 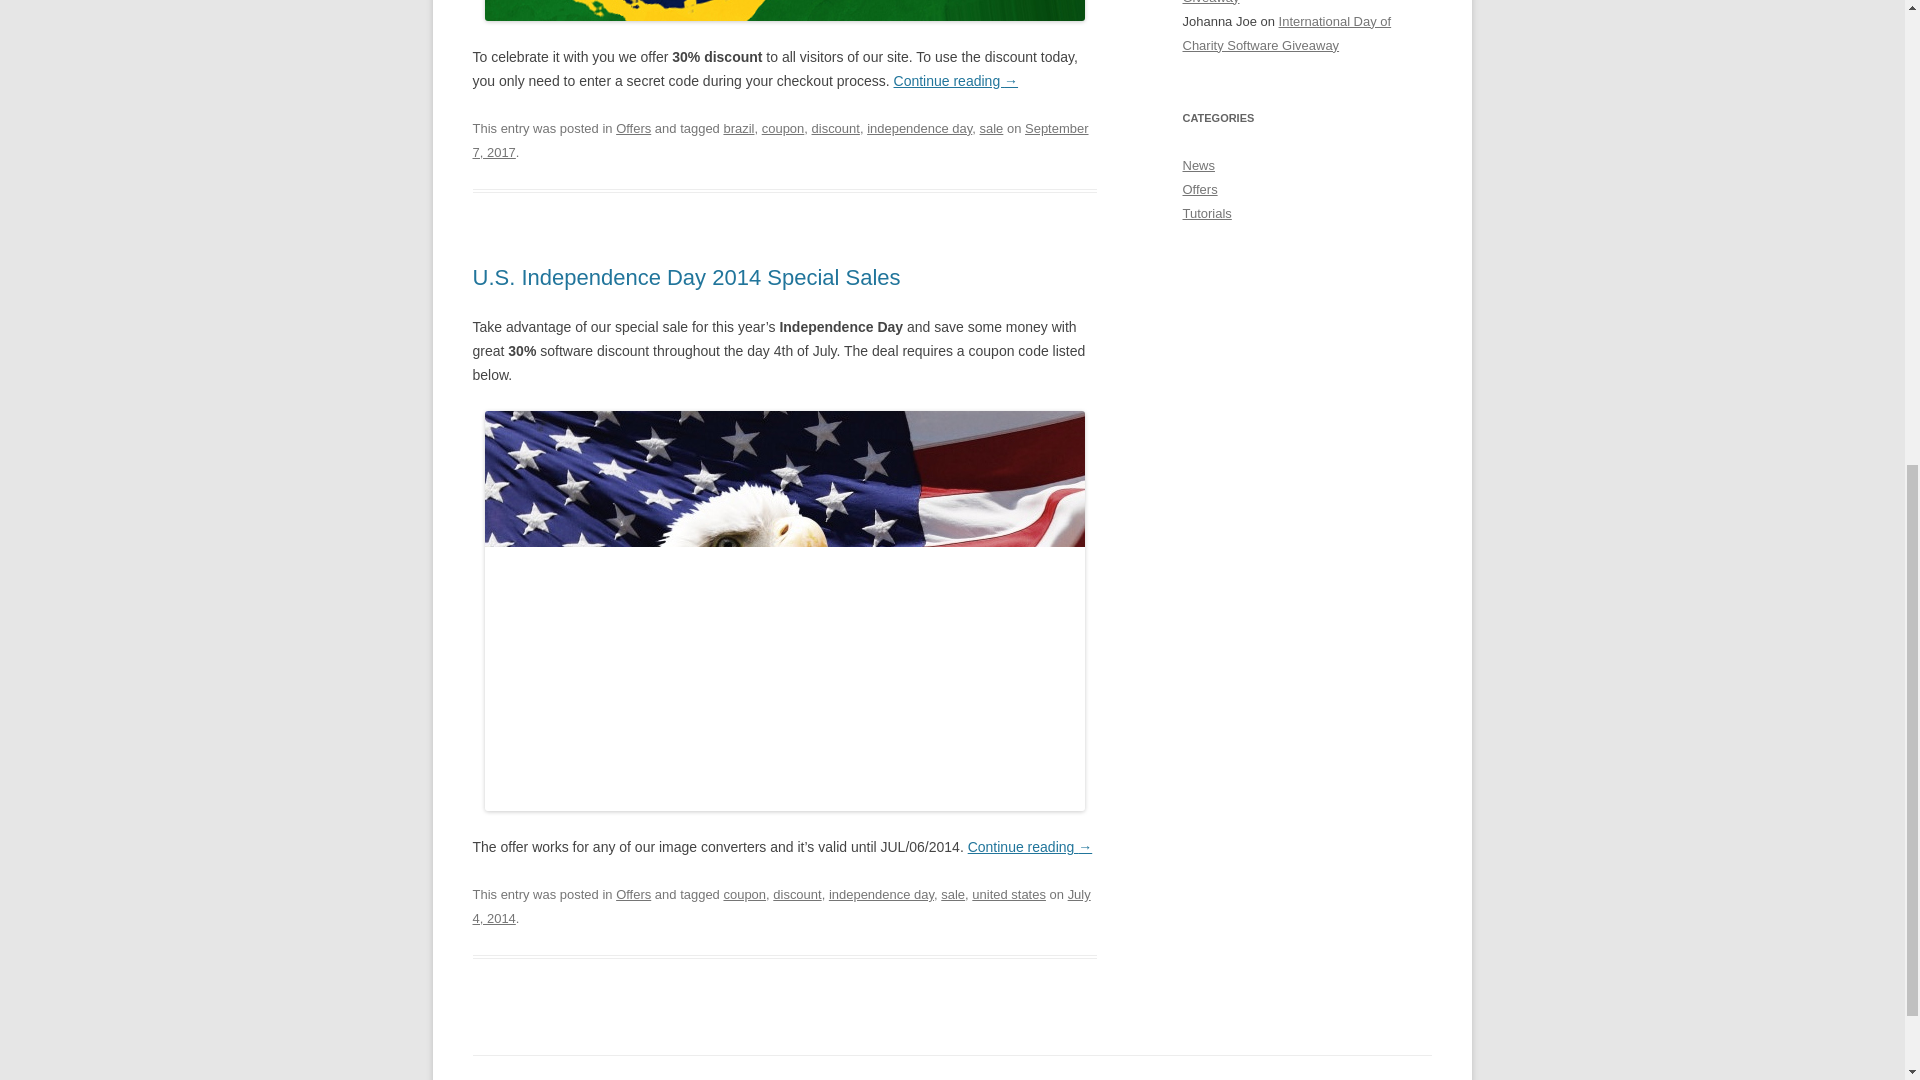 I want to click on independence day, so click(x=881, y=894).